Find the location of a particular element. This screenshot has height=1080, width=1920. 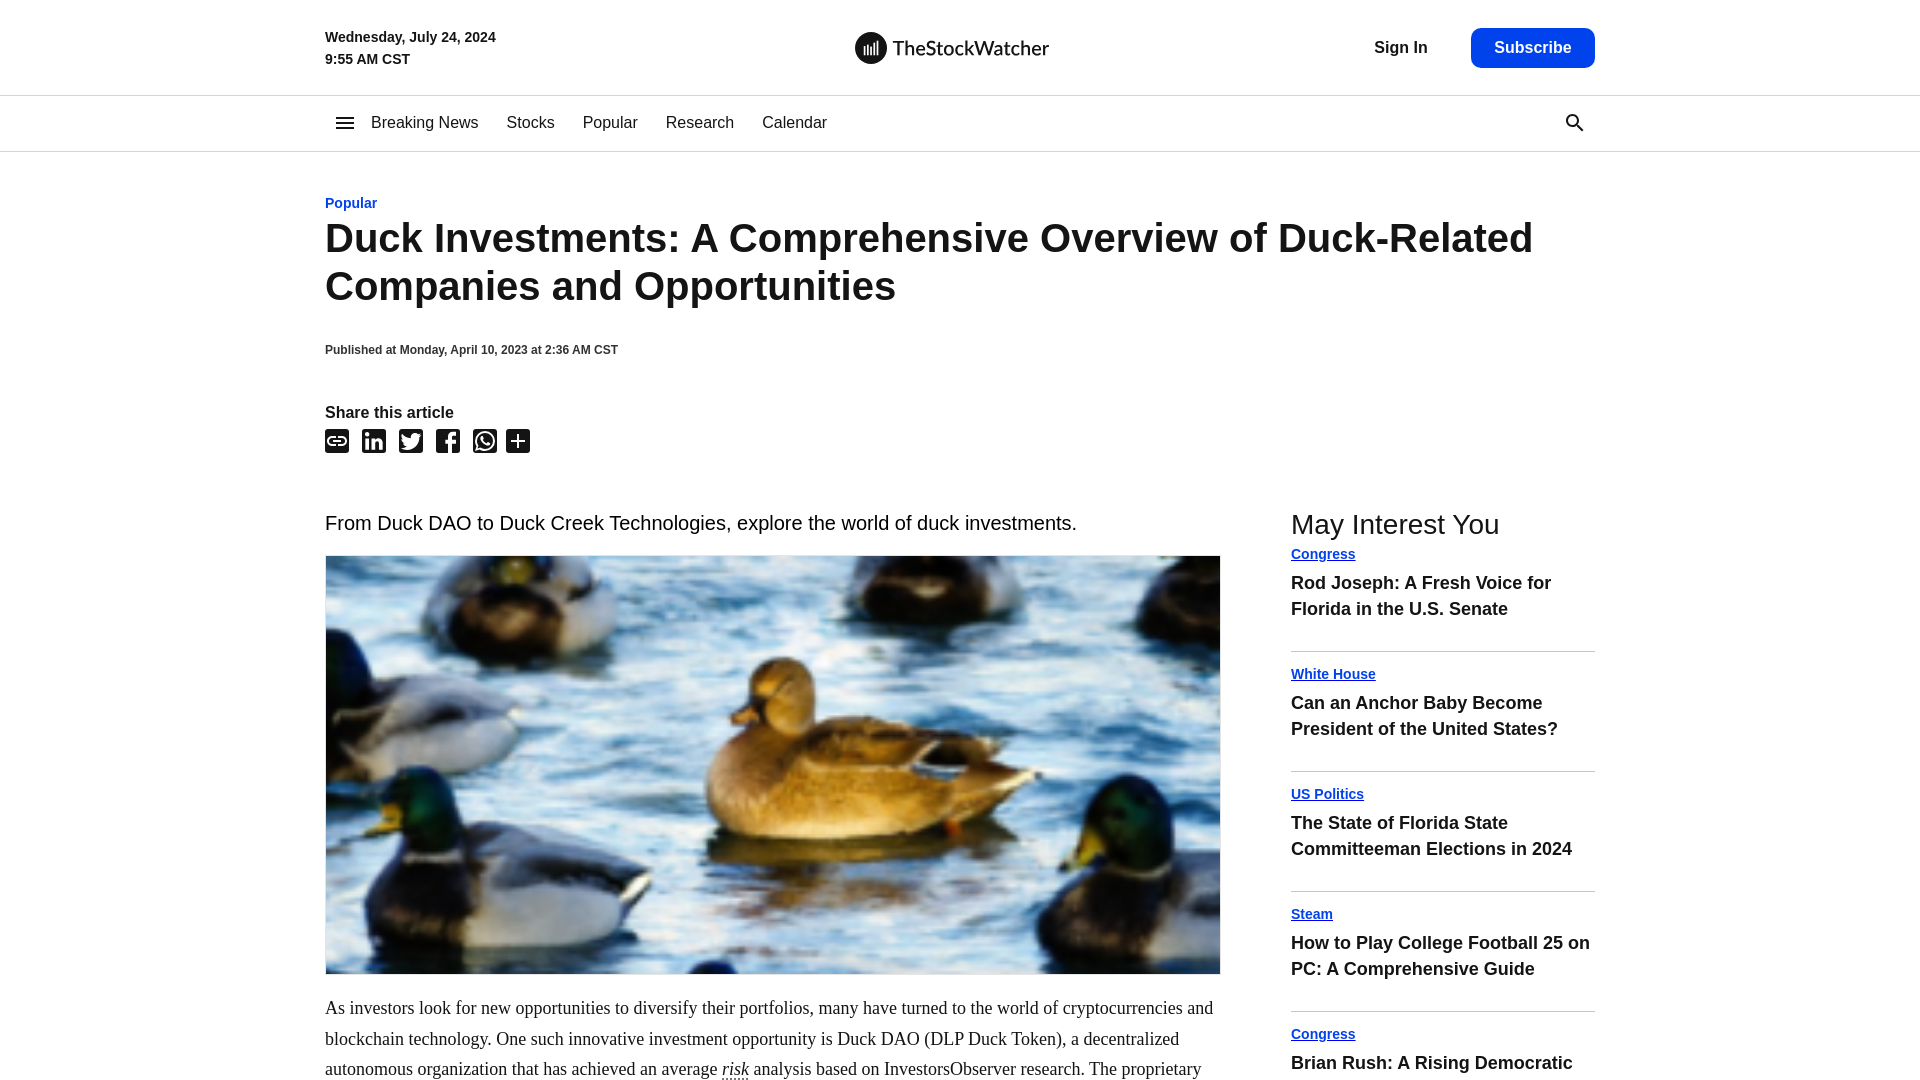

Popular is located at coordinates (610, 122).